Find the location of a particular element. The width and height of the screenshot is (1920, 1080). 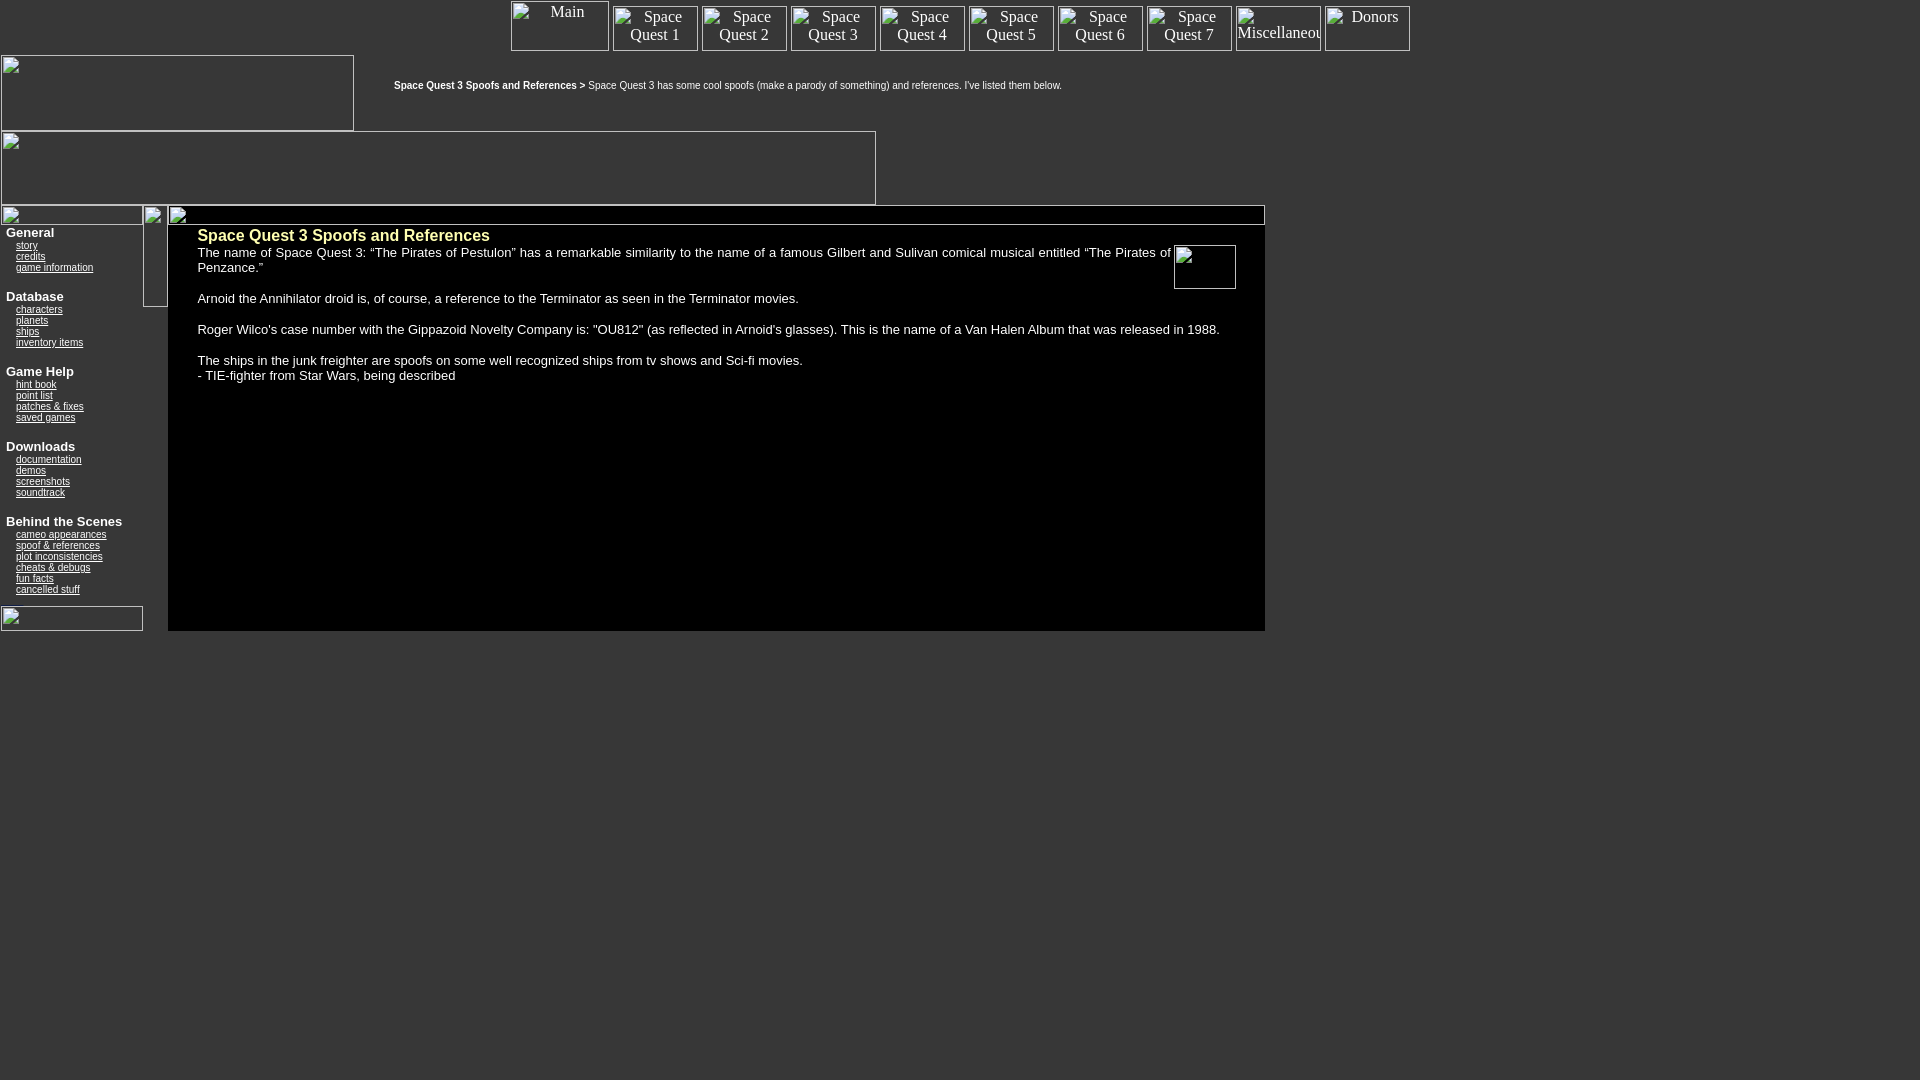

game information is located at coordinates (54, 268).